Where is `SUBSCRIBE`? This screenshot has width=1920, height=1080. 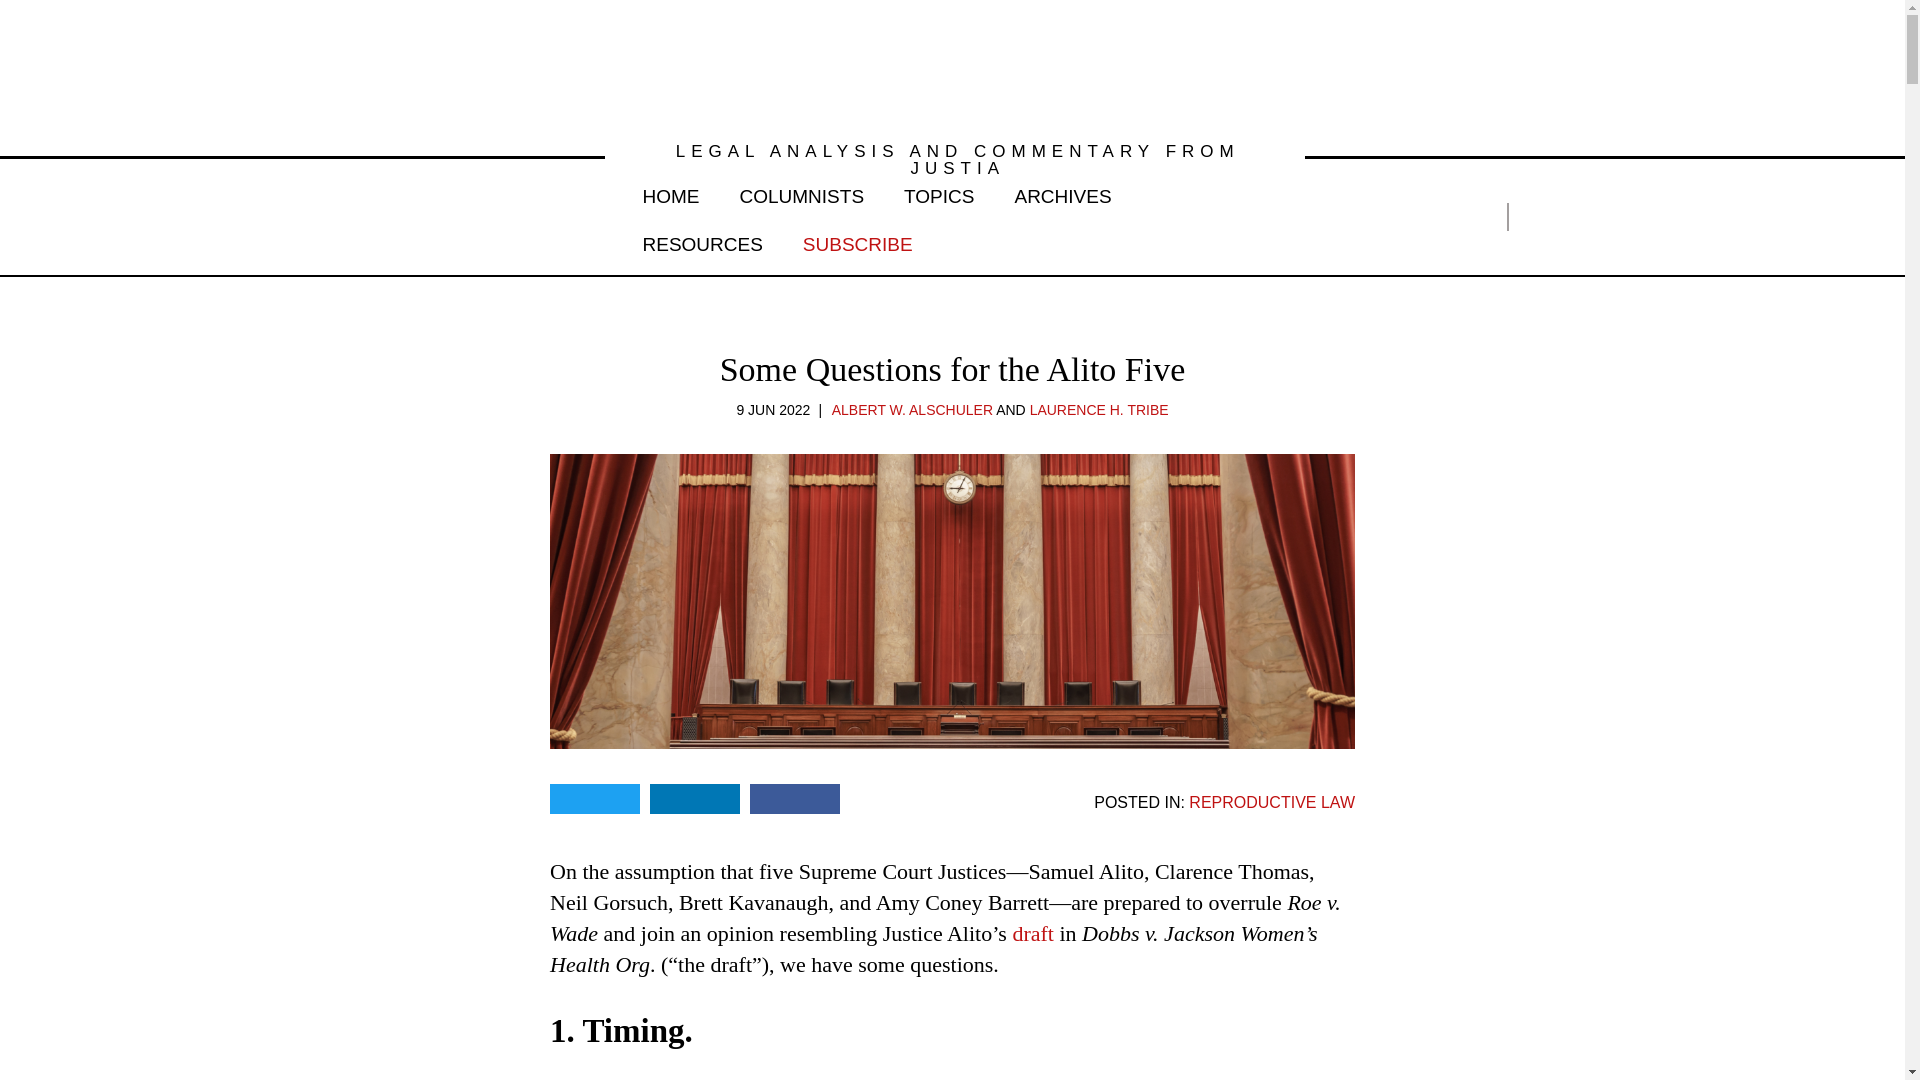 SUBSCRIBE is located at coordinates (858, 240).